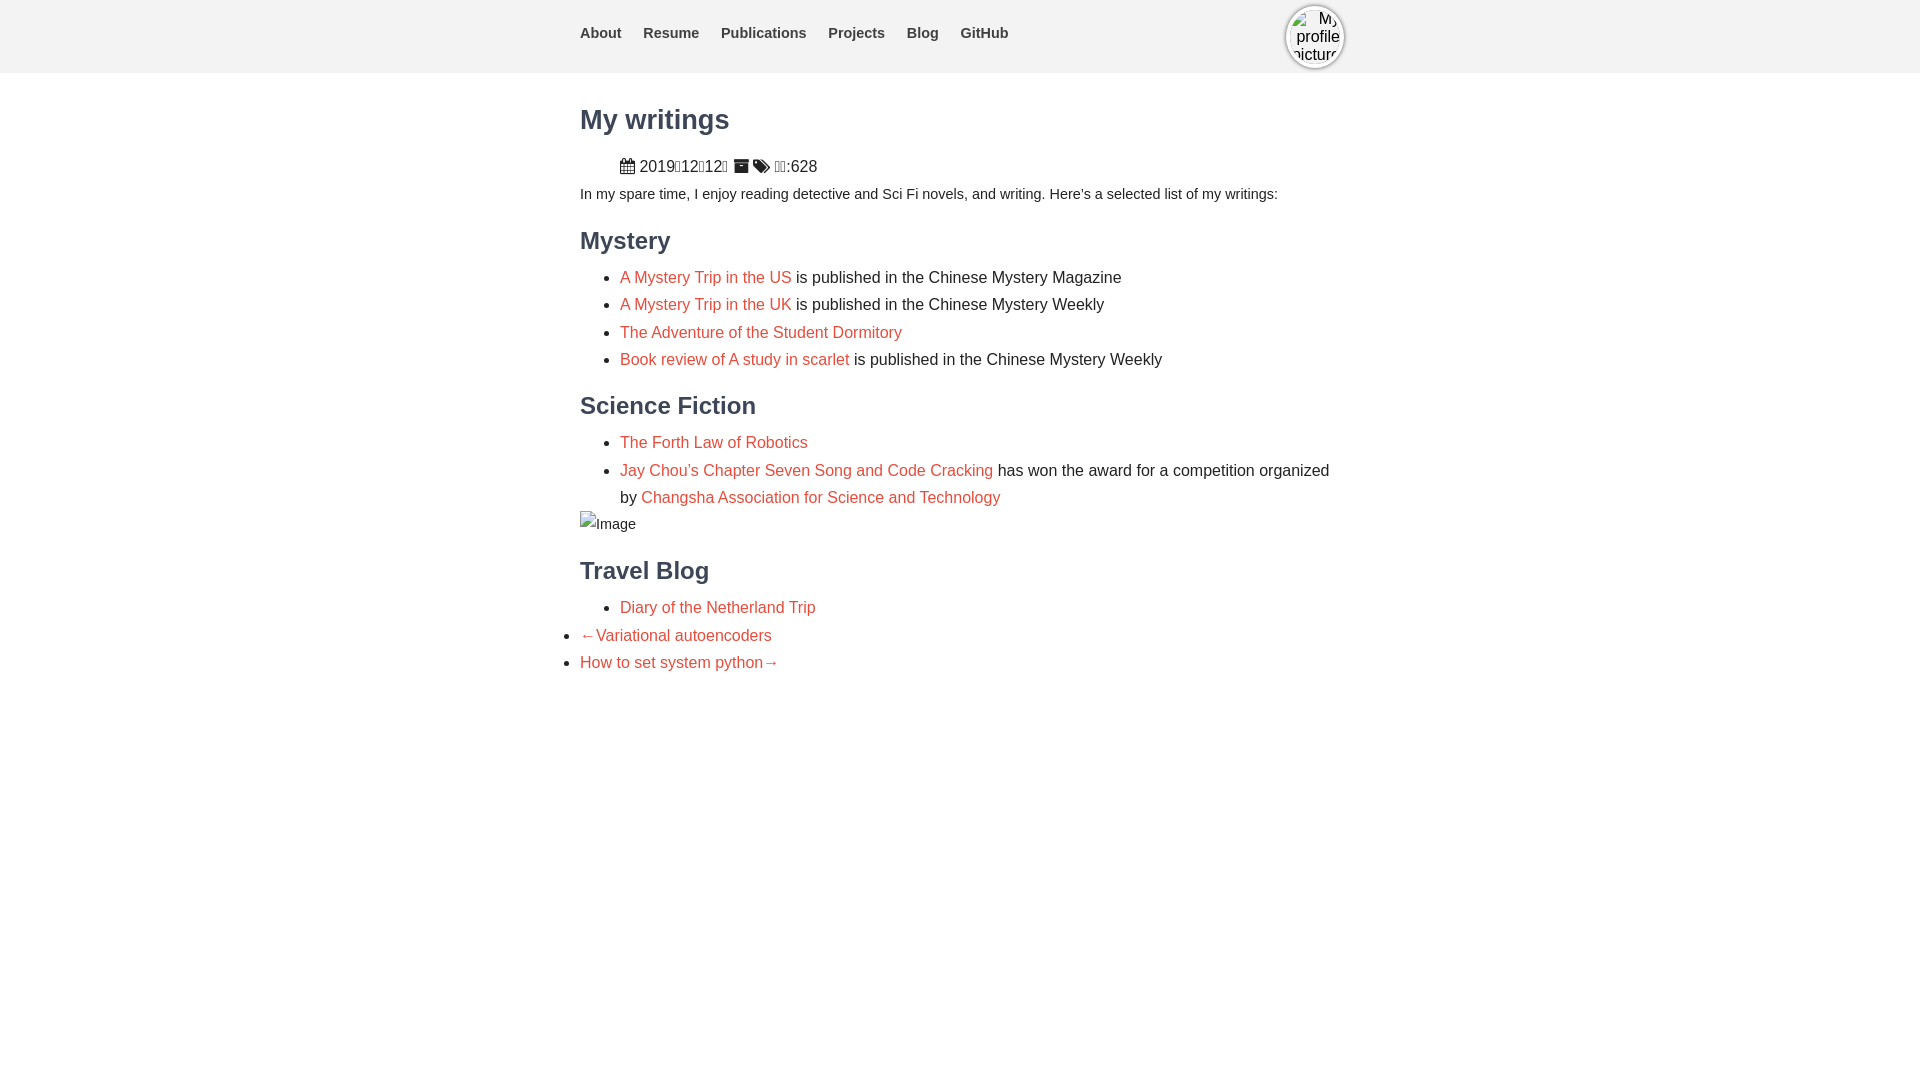  Describe the element at coordinates (706, 304) in the screenshot. I see `A Mystery Trip in the UK` at that location.